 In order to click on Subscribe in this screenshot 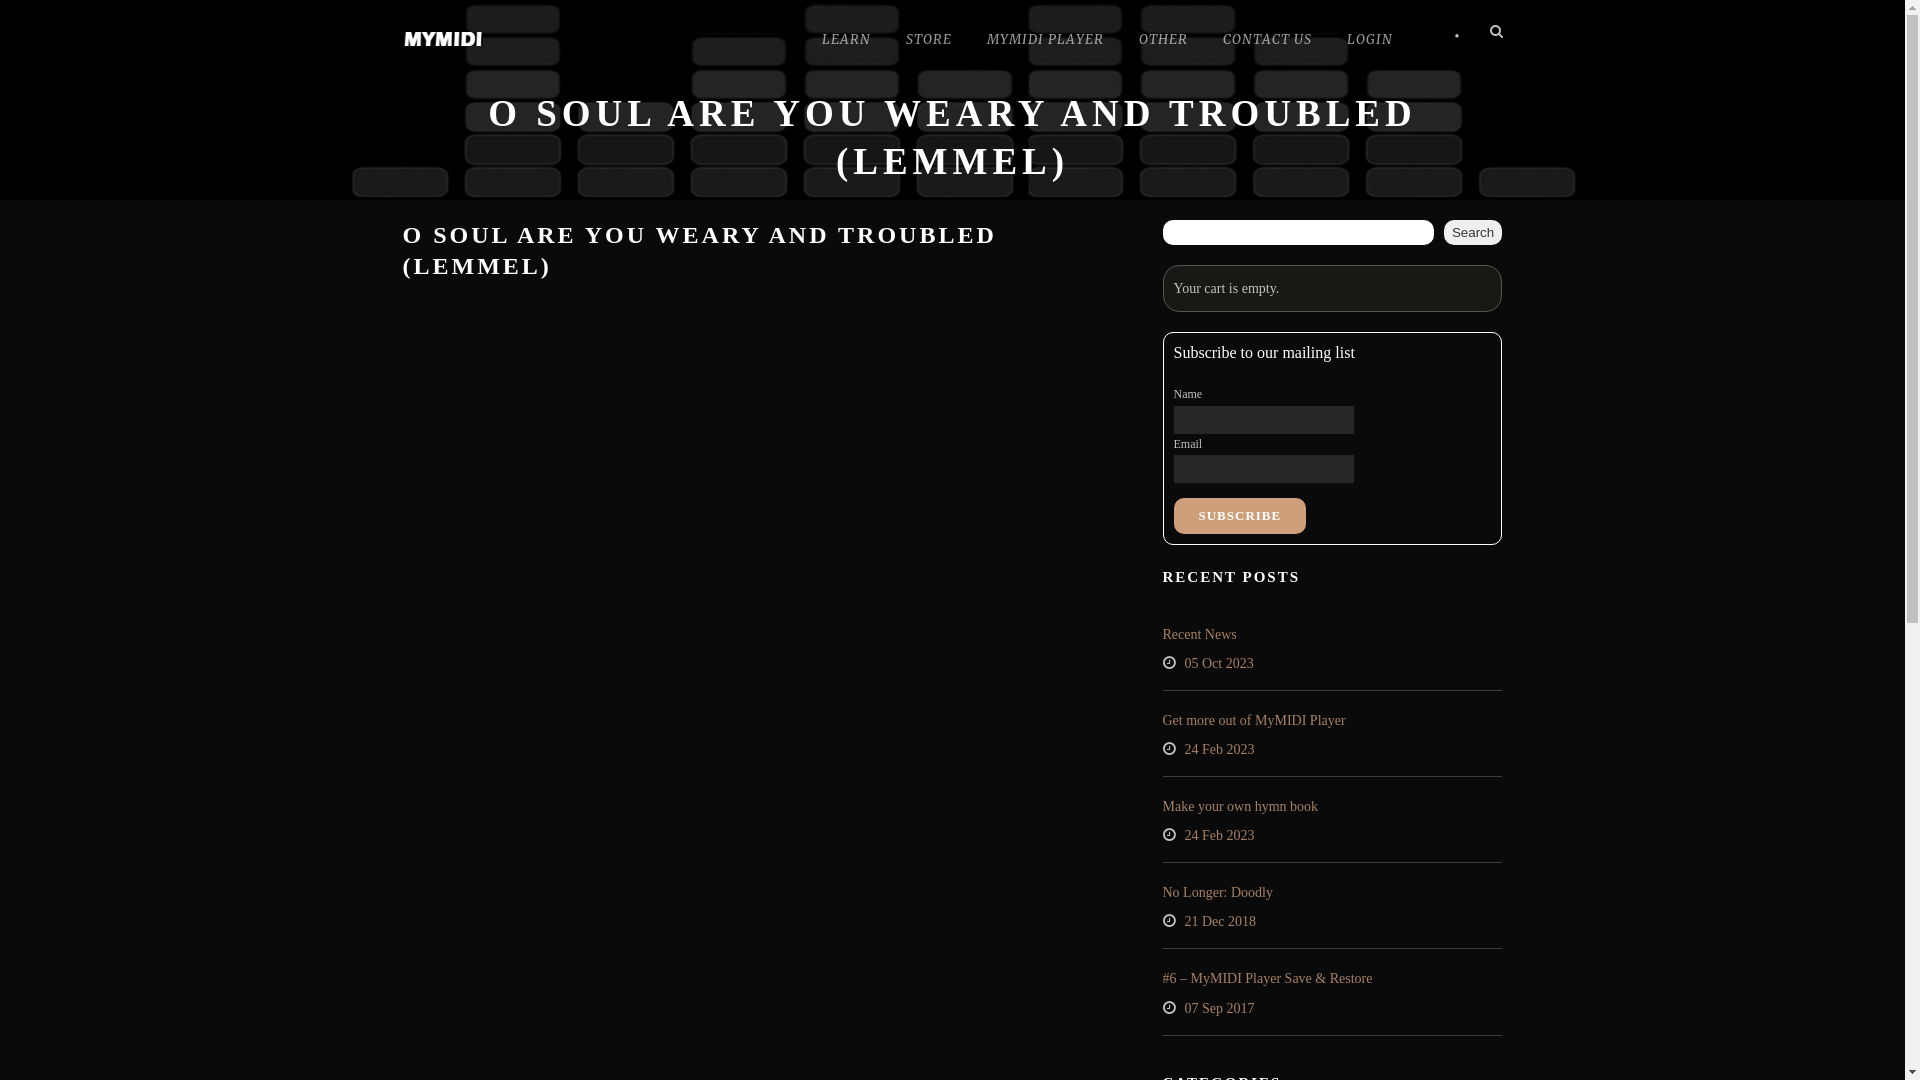, I will do `click(1240, 516)`.